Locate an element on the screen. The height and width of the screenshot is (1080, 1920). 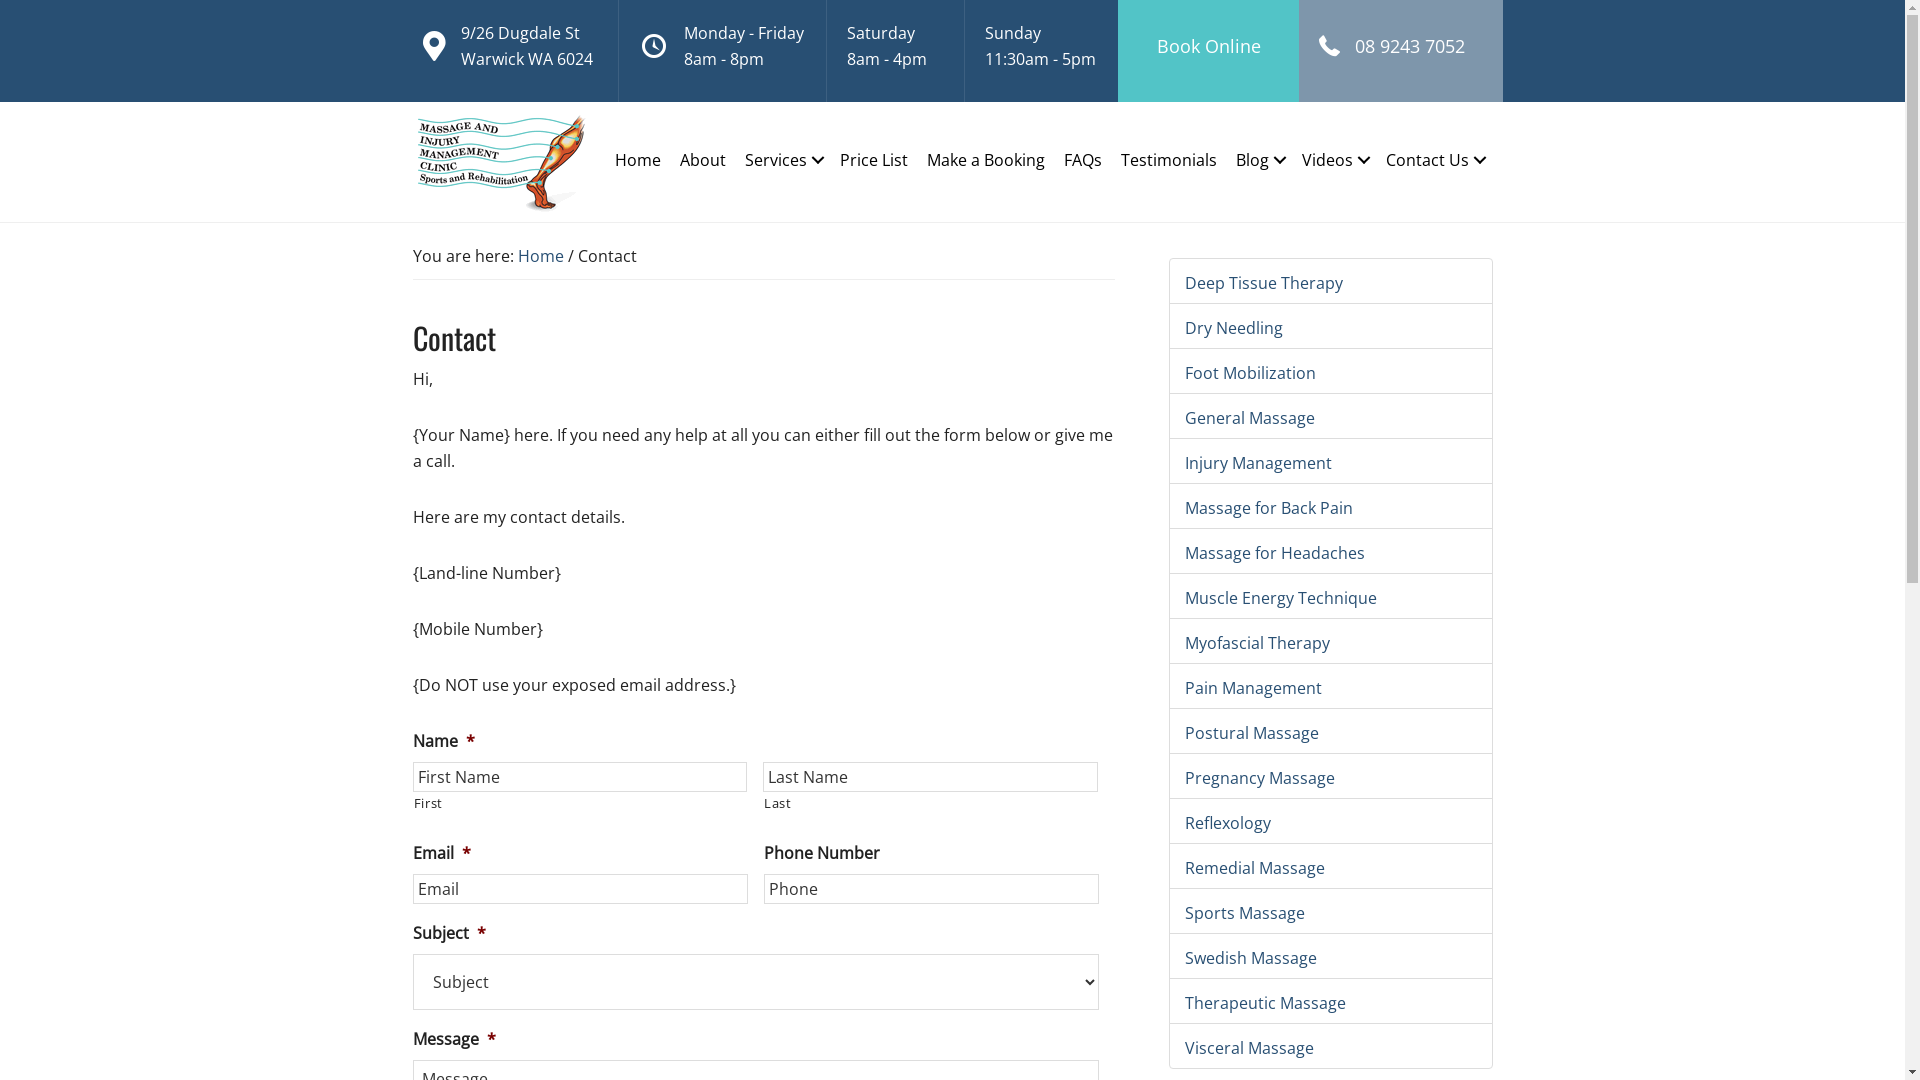
Videos is located at coordinates (1334, 160).